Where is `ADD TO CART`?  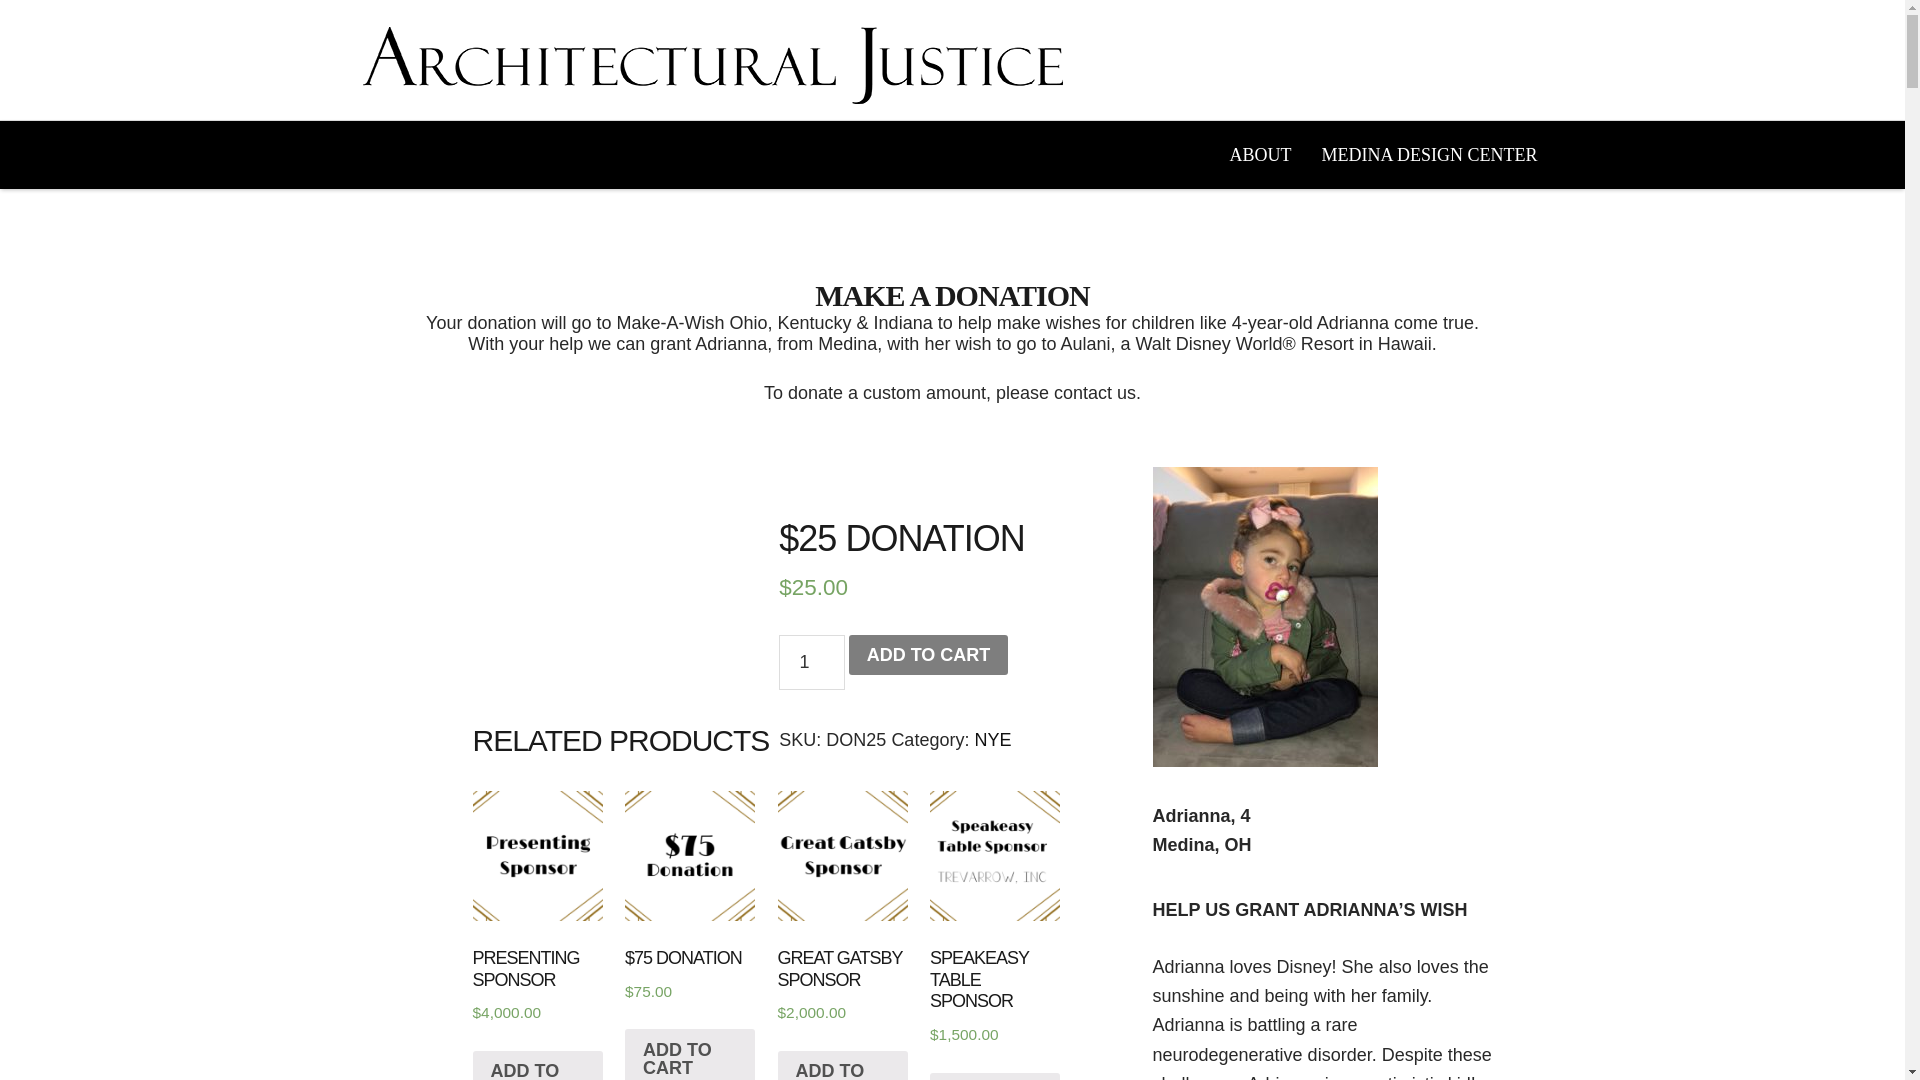 ADD TO CART is located at coordinates (537, 1065).